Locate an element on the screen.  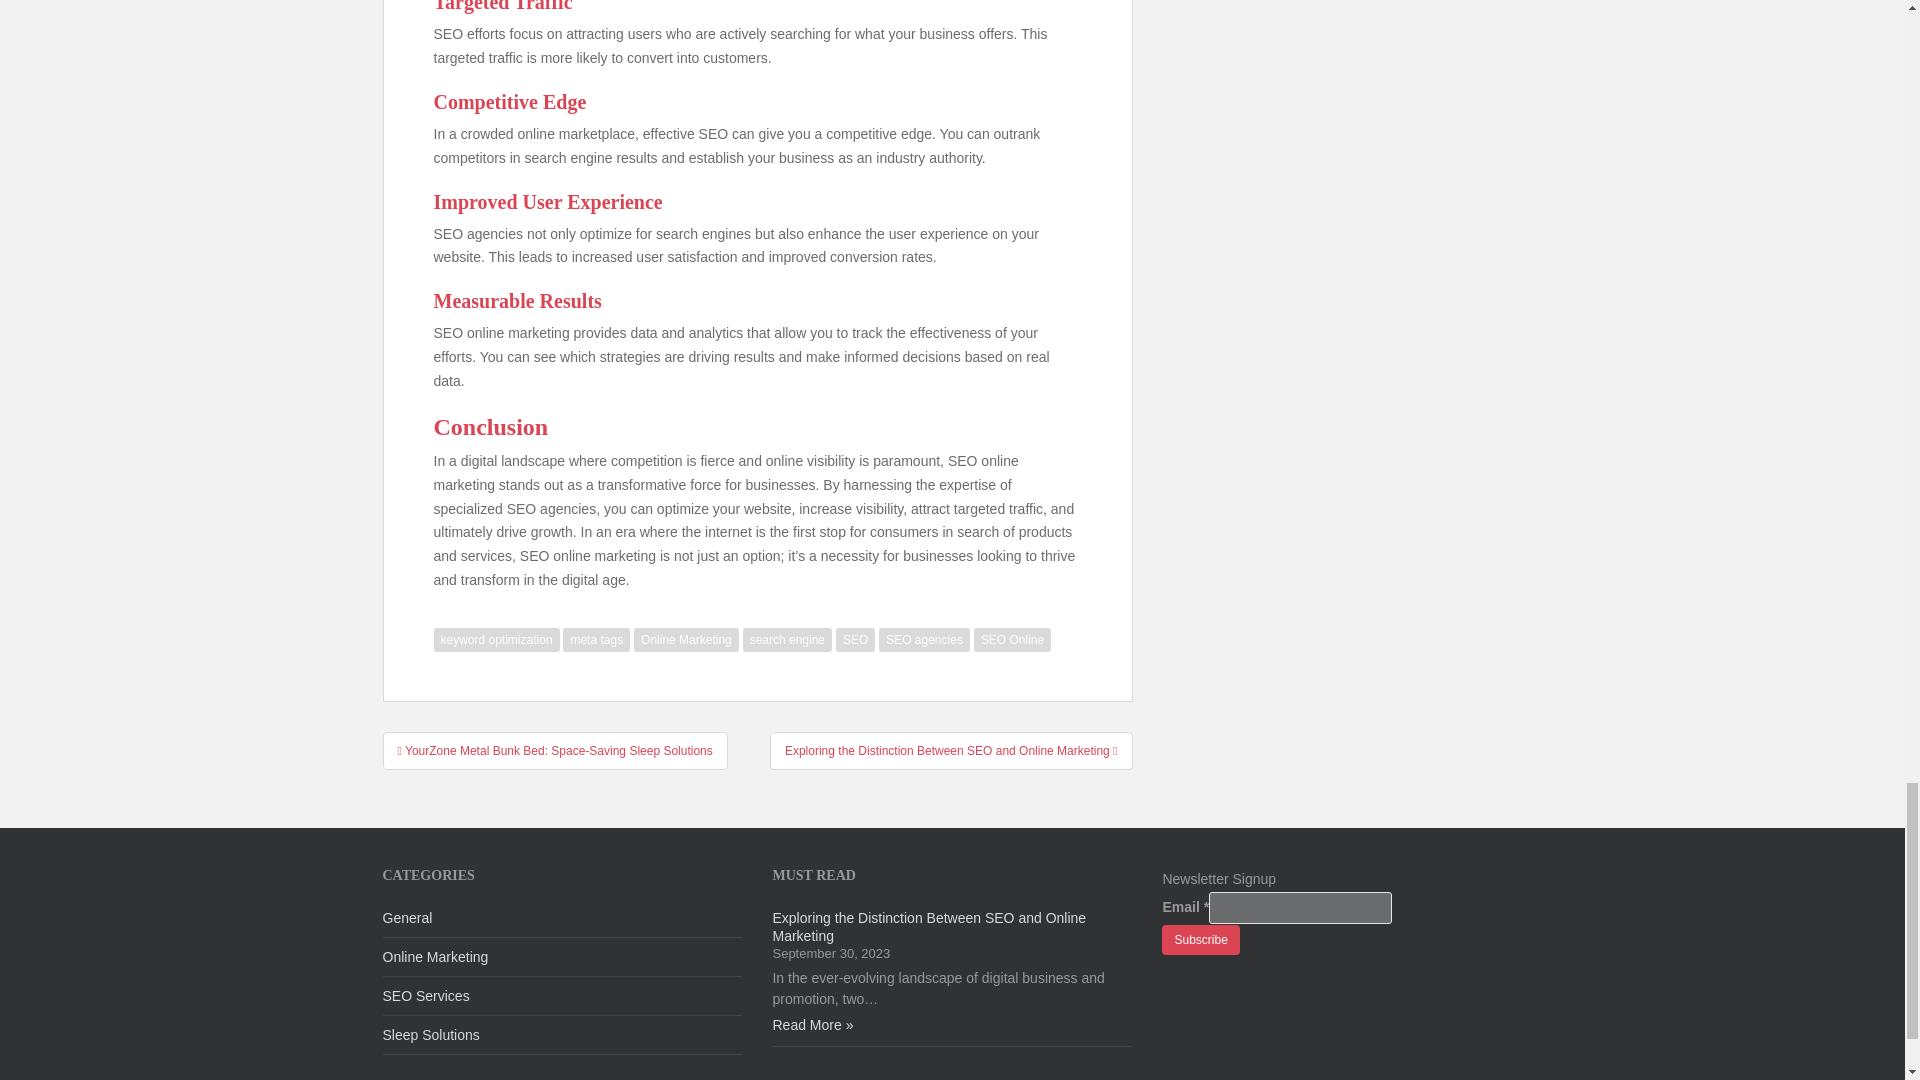
Exploring the Distinction Between SEO and Online Marketing is located at coordinates (950, 751).